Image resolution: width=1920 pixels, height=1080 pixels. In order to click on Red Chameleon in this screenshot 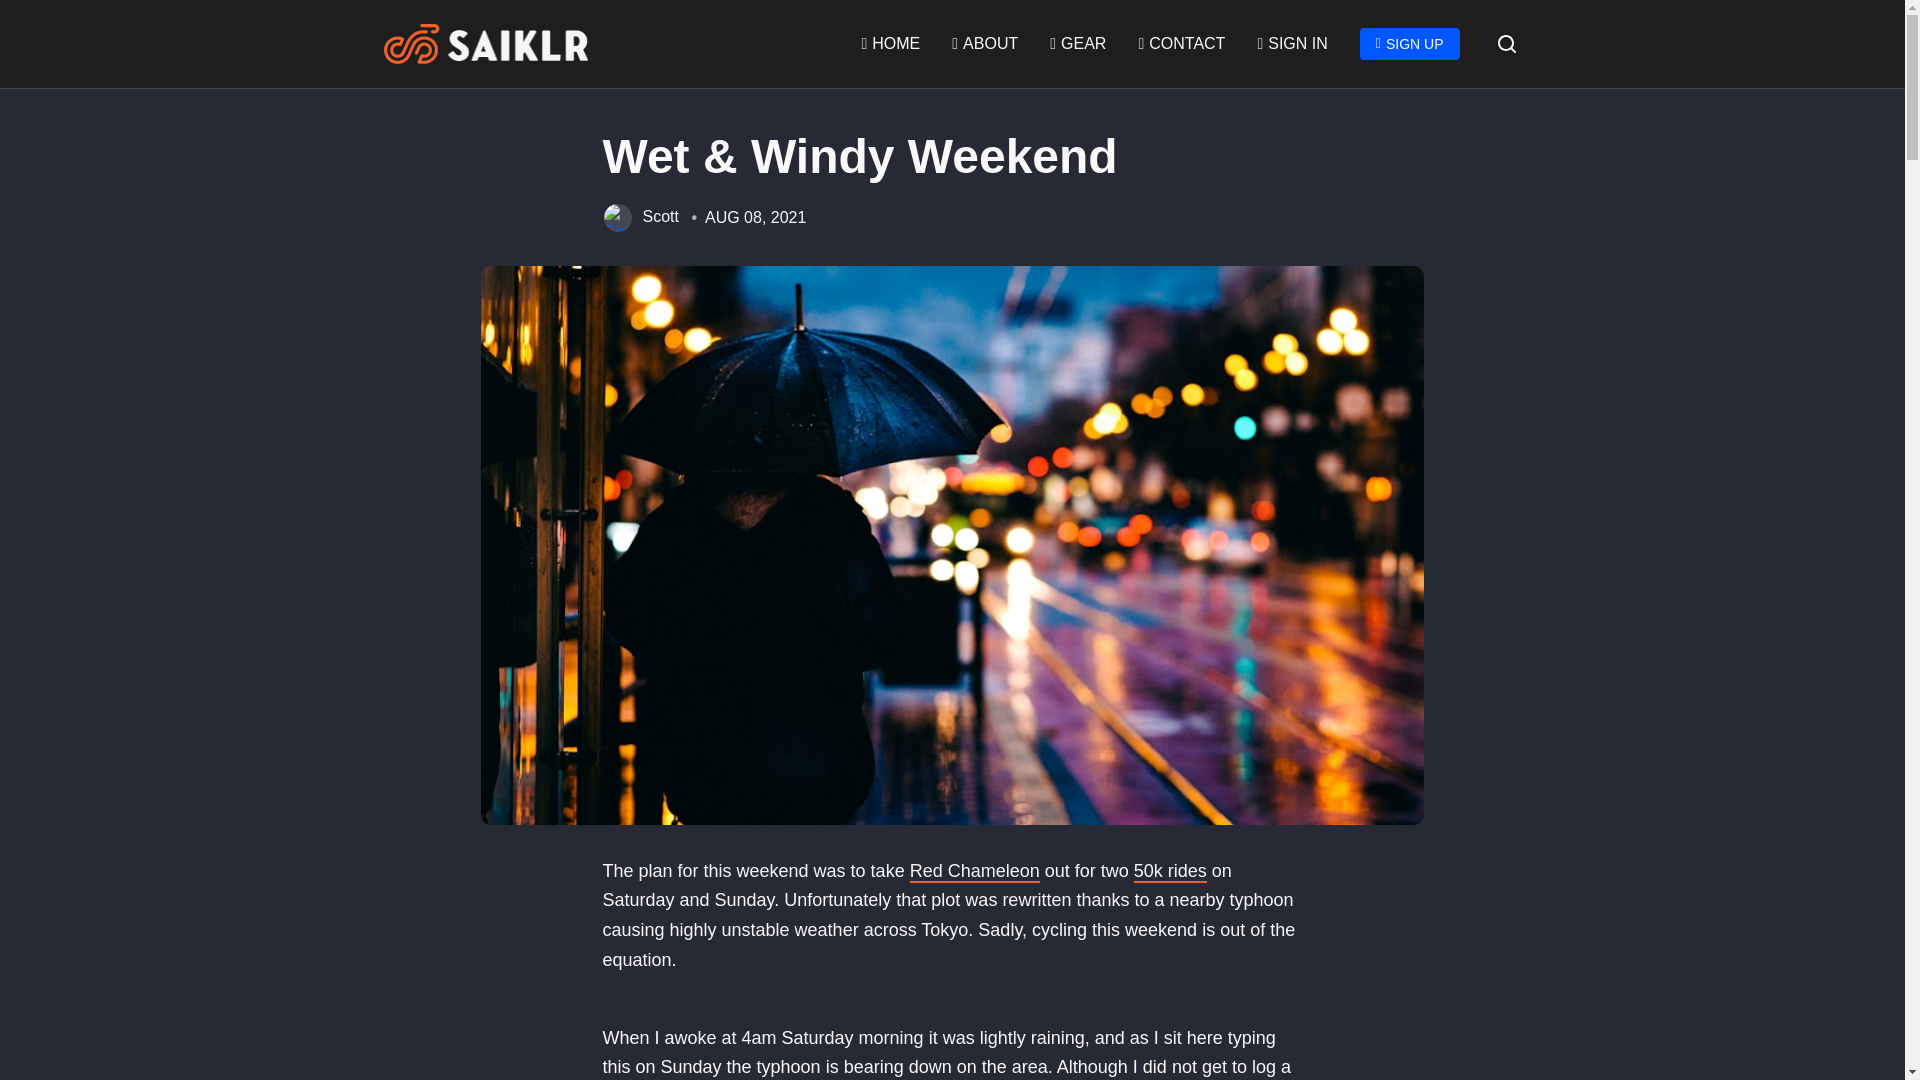, I will do `click(975, 872)`.